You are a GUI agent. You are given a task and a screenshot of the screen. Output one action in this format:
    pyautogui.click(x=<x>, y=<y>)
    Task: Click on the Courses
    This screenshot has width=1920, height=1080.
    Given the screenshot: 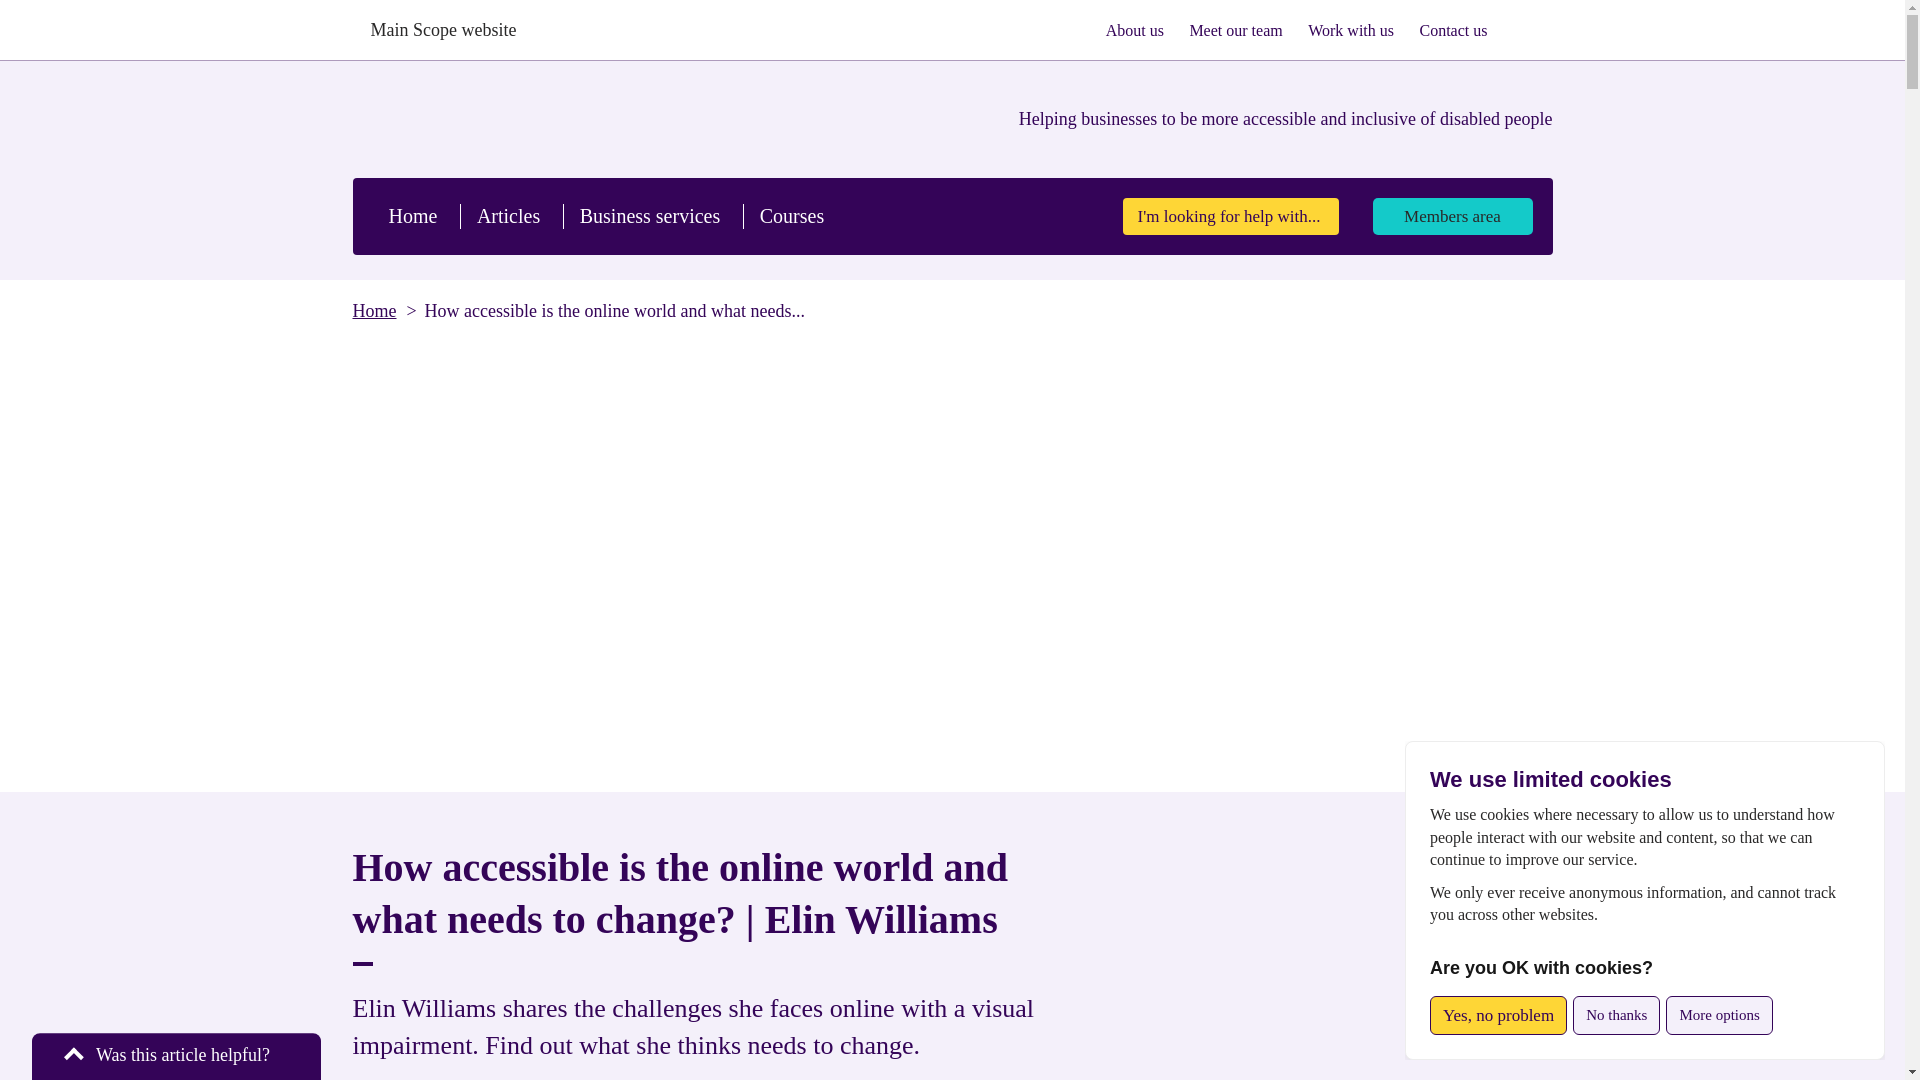 What is the action you would take?
    pyautogui.click(x=792, y=216)
    